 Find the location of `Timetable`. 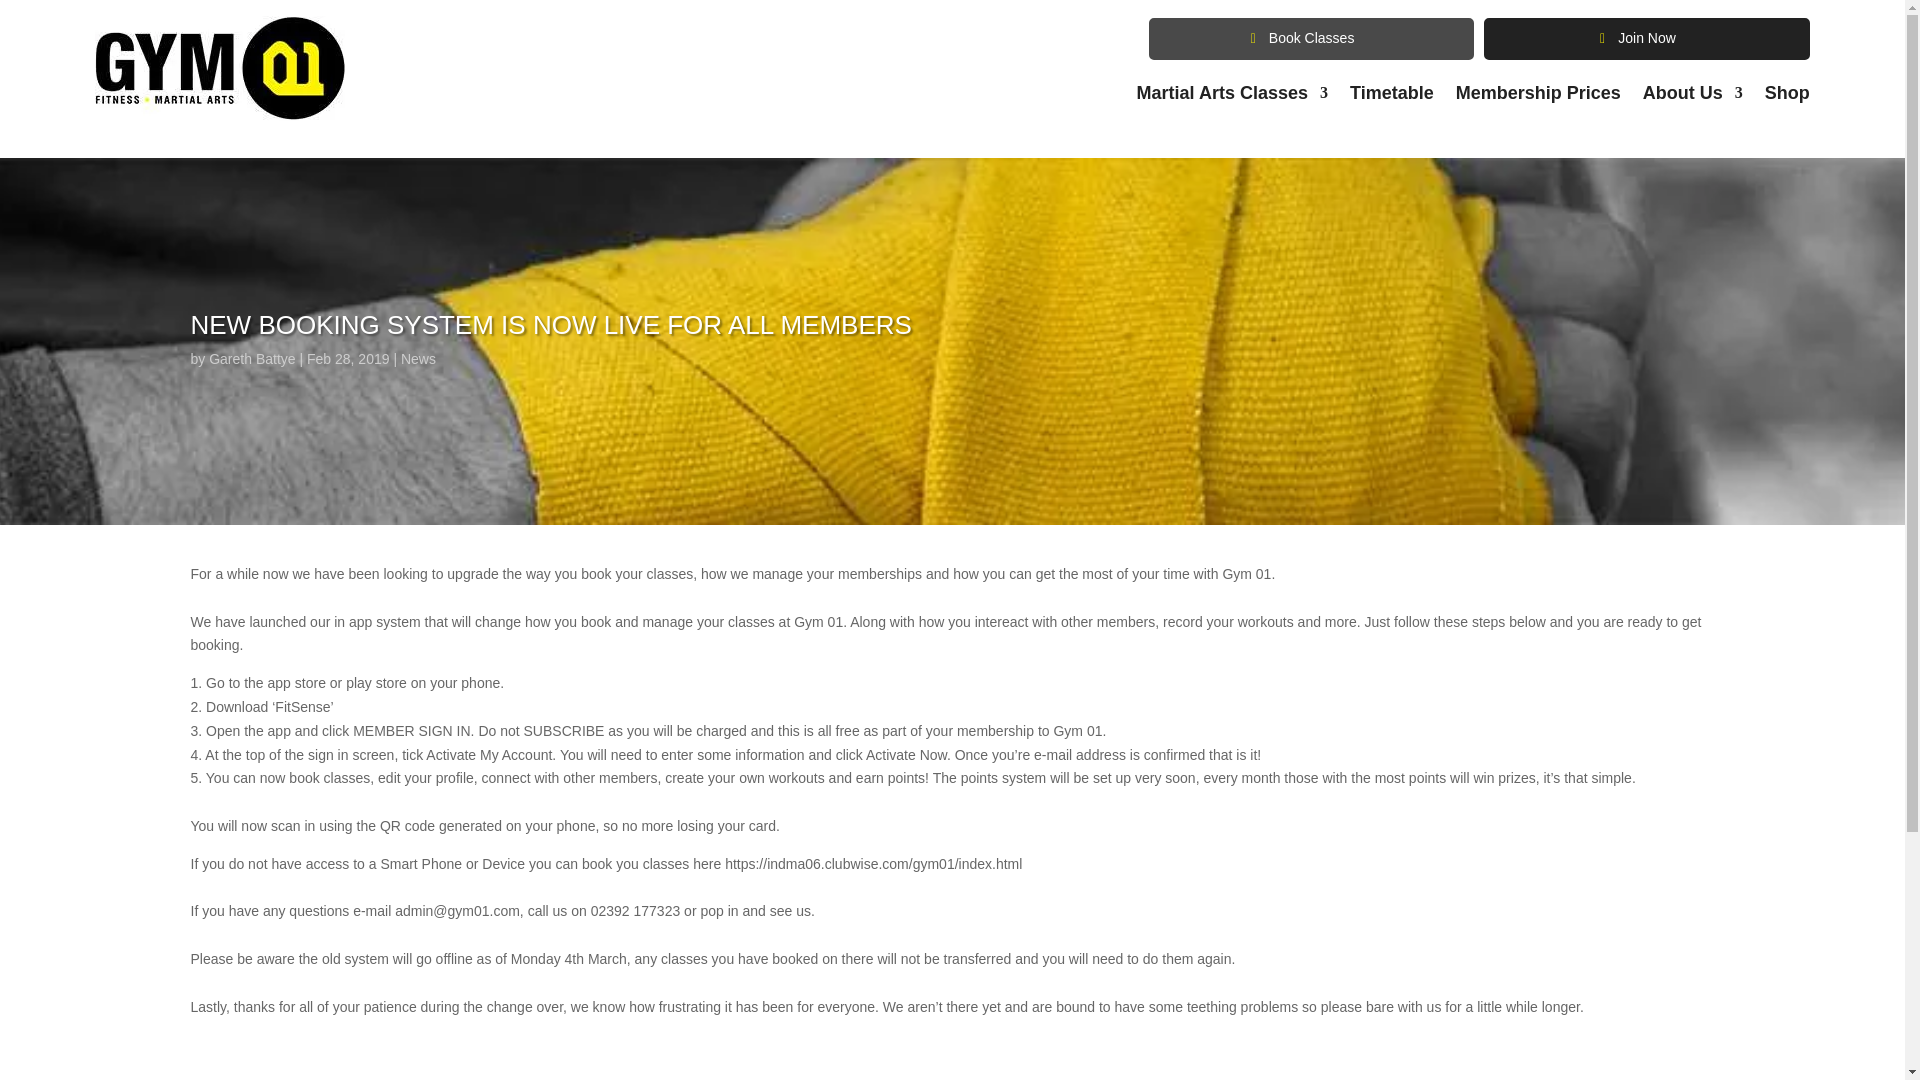

Timetable is located at coordinates (1392, 97).